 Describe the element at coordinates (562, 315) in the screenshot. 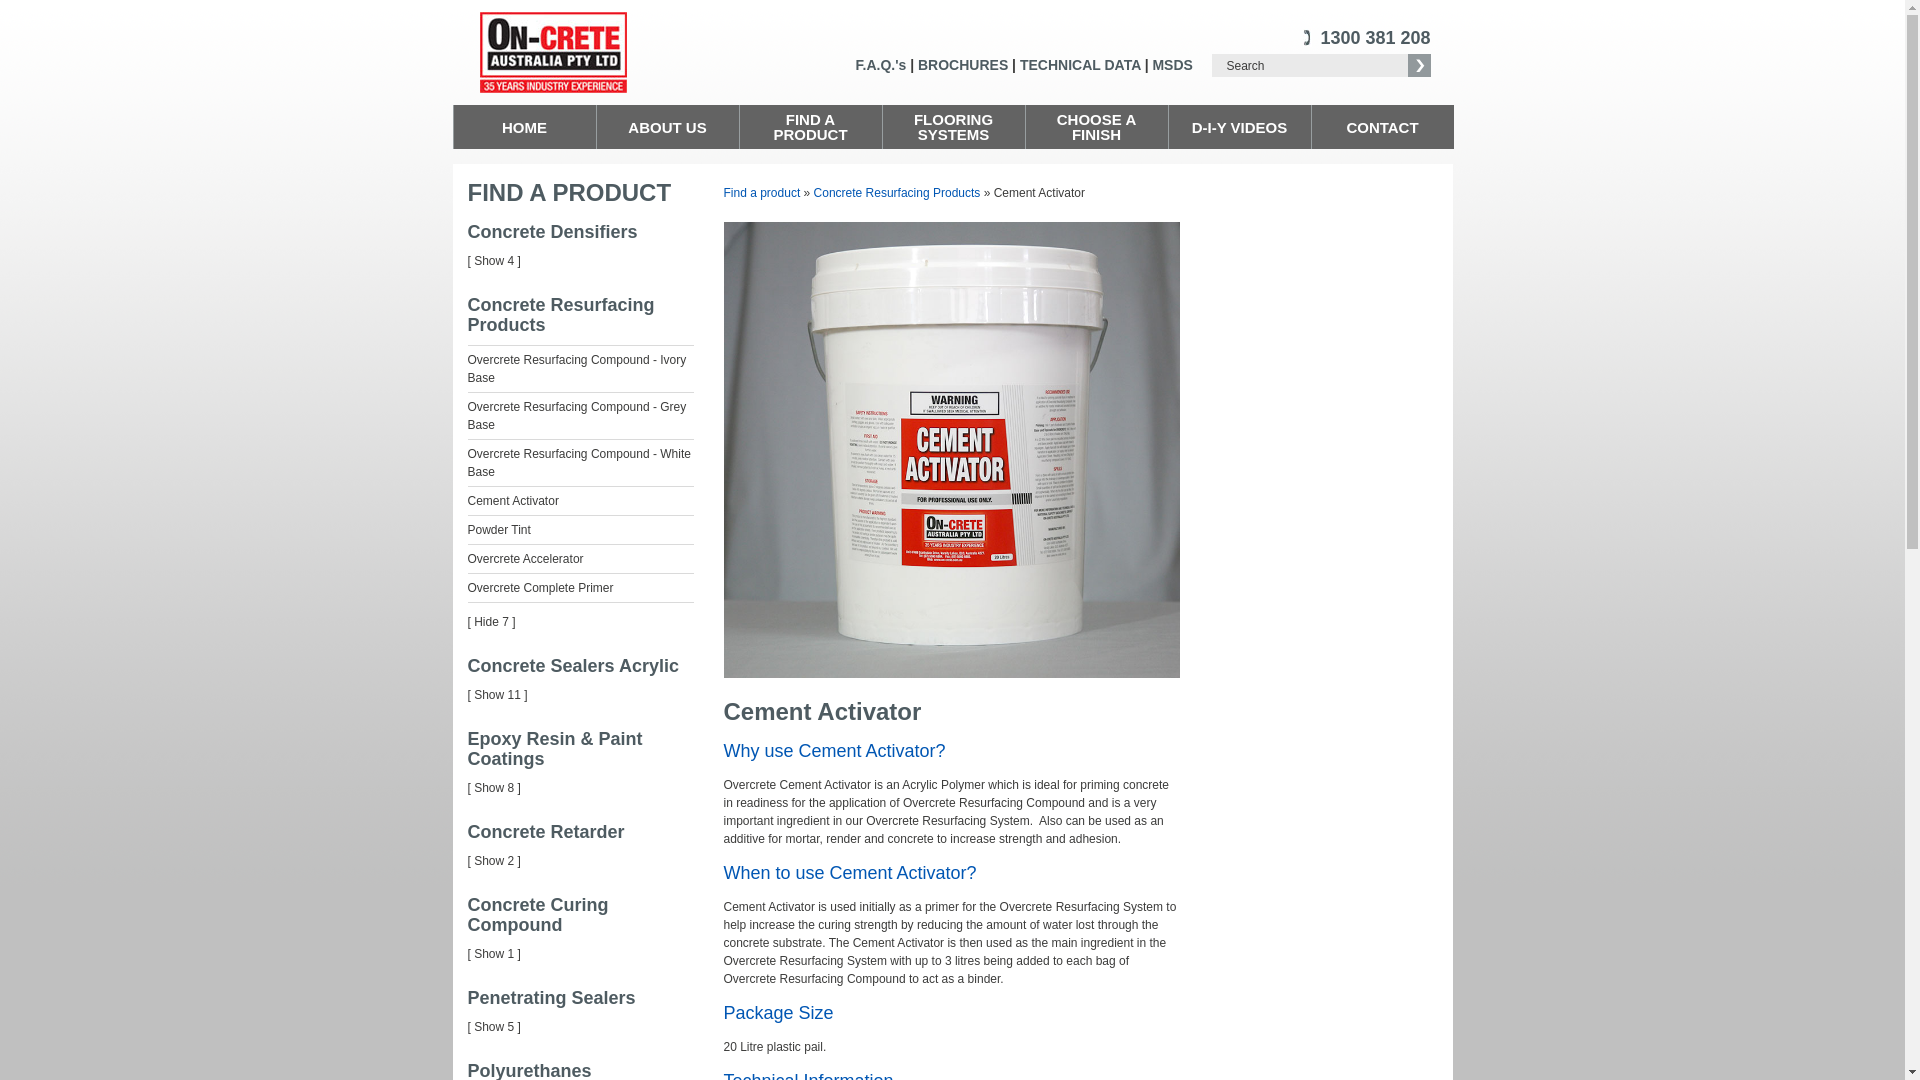

I see `Concrete Resurfacing Products` at that location.